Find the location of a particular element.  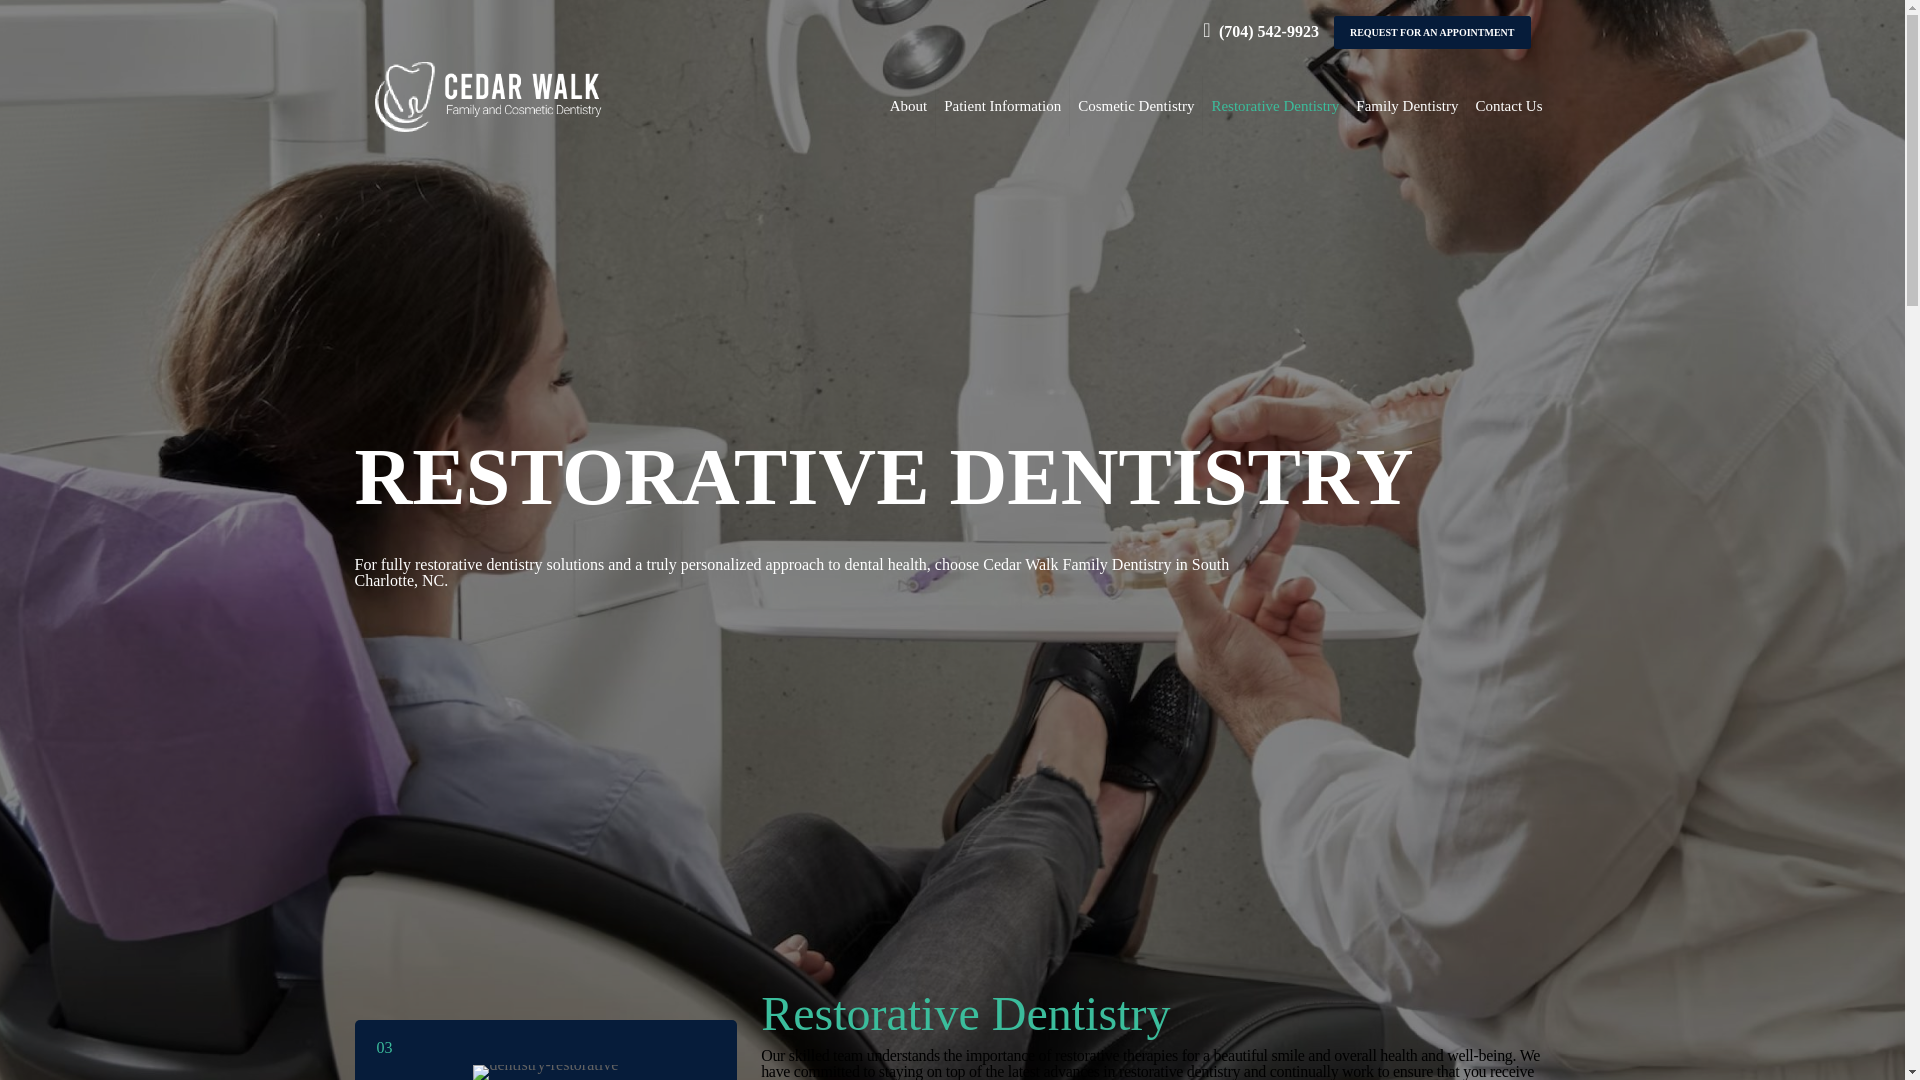

Cosmetic Dentistry is located at coordinates (1136, 106).